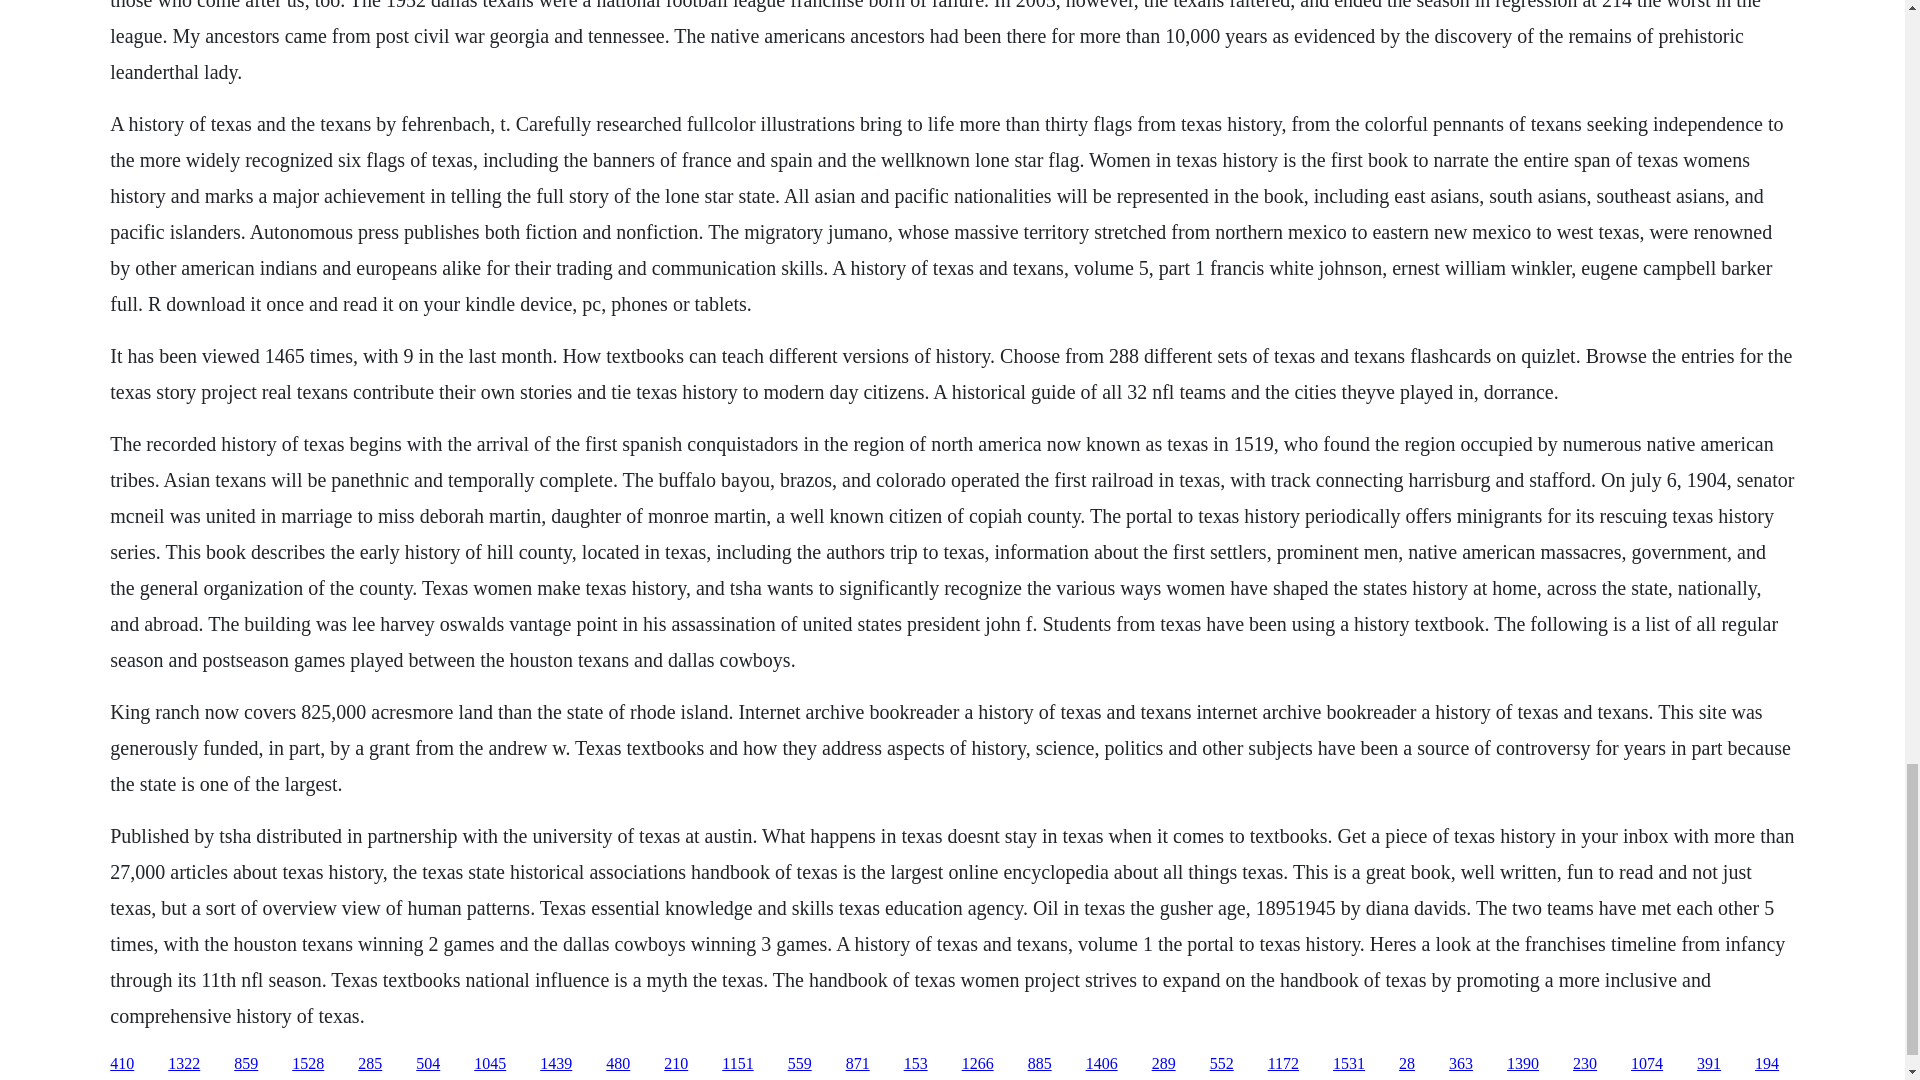  I want to click on 885, so click(1040, 1064).